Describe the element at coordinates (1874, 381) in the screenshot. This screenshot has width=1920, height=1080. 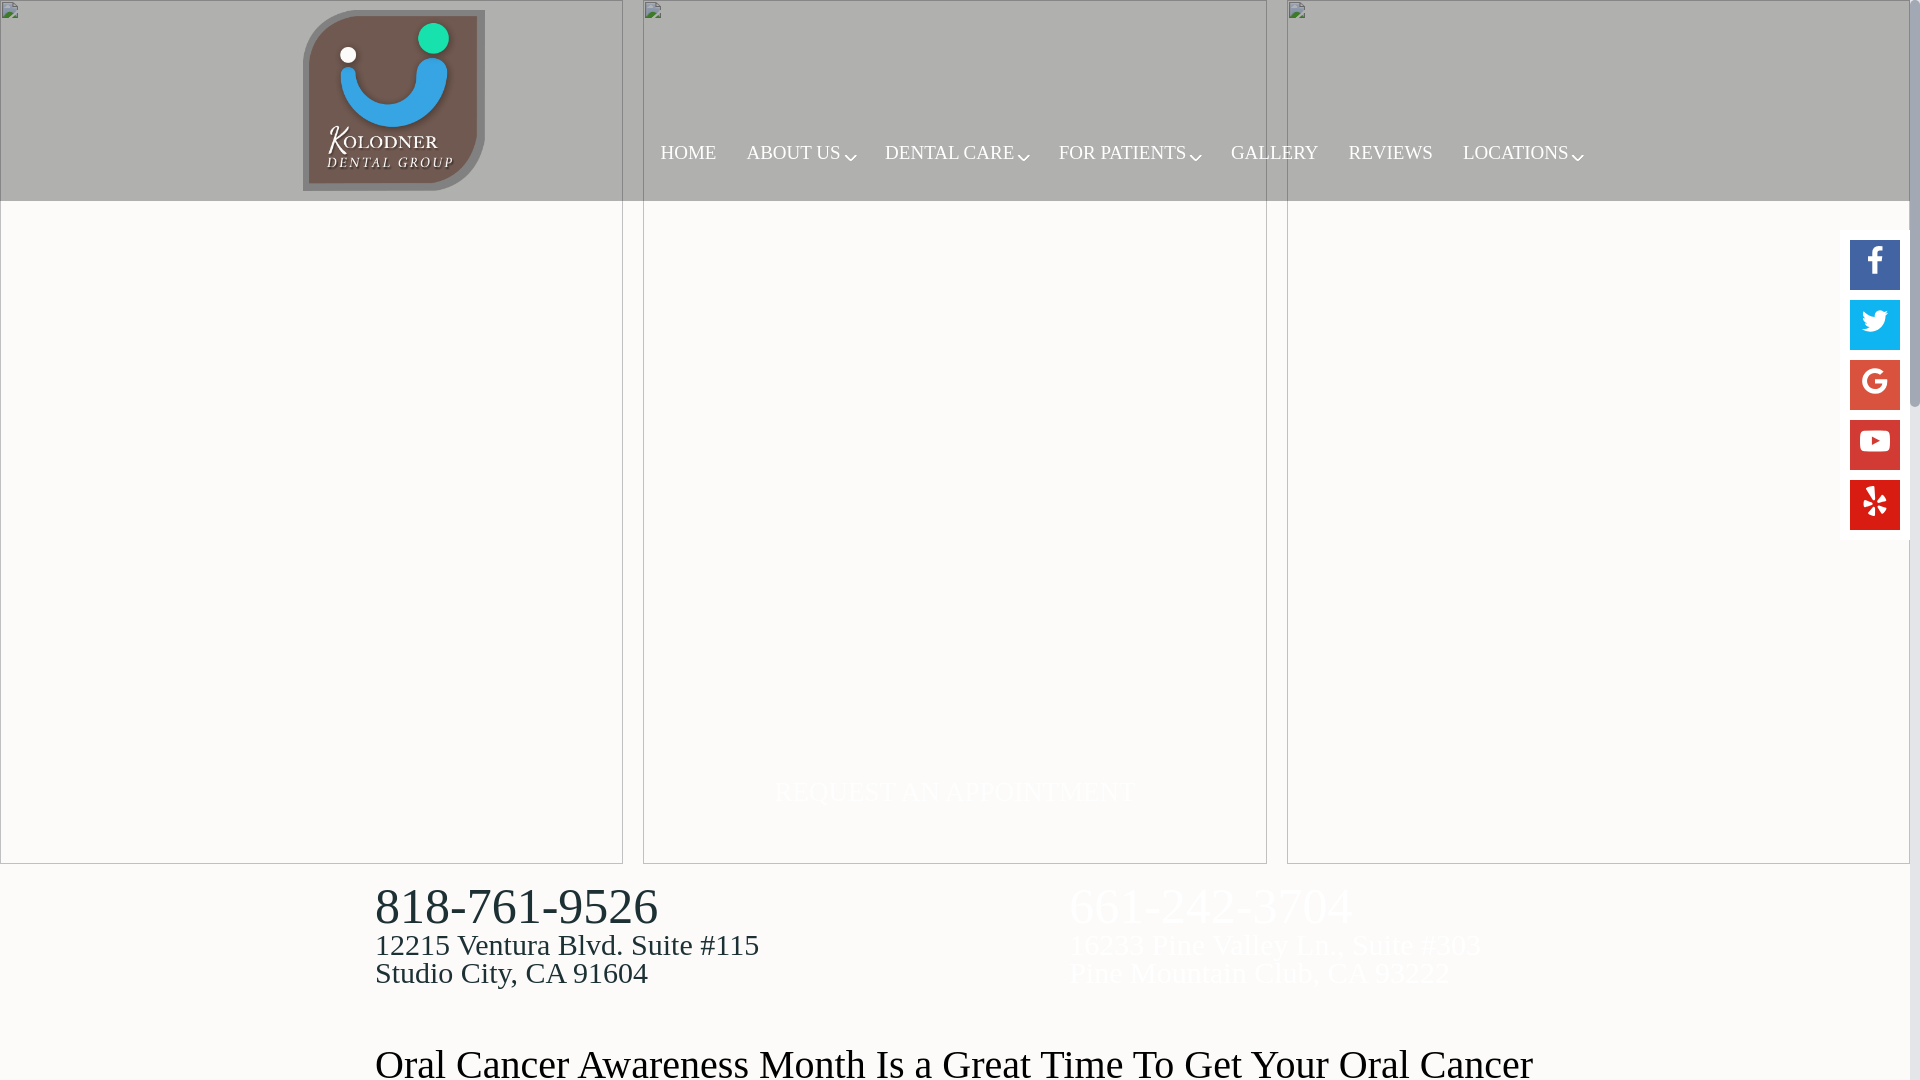
I see `Google icon` at that location.